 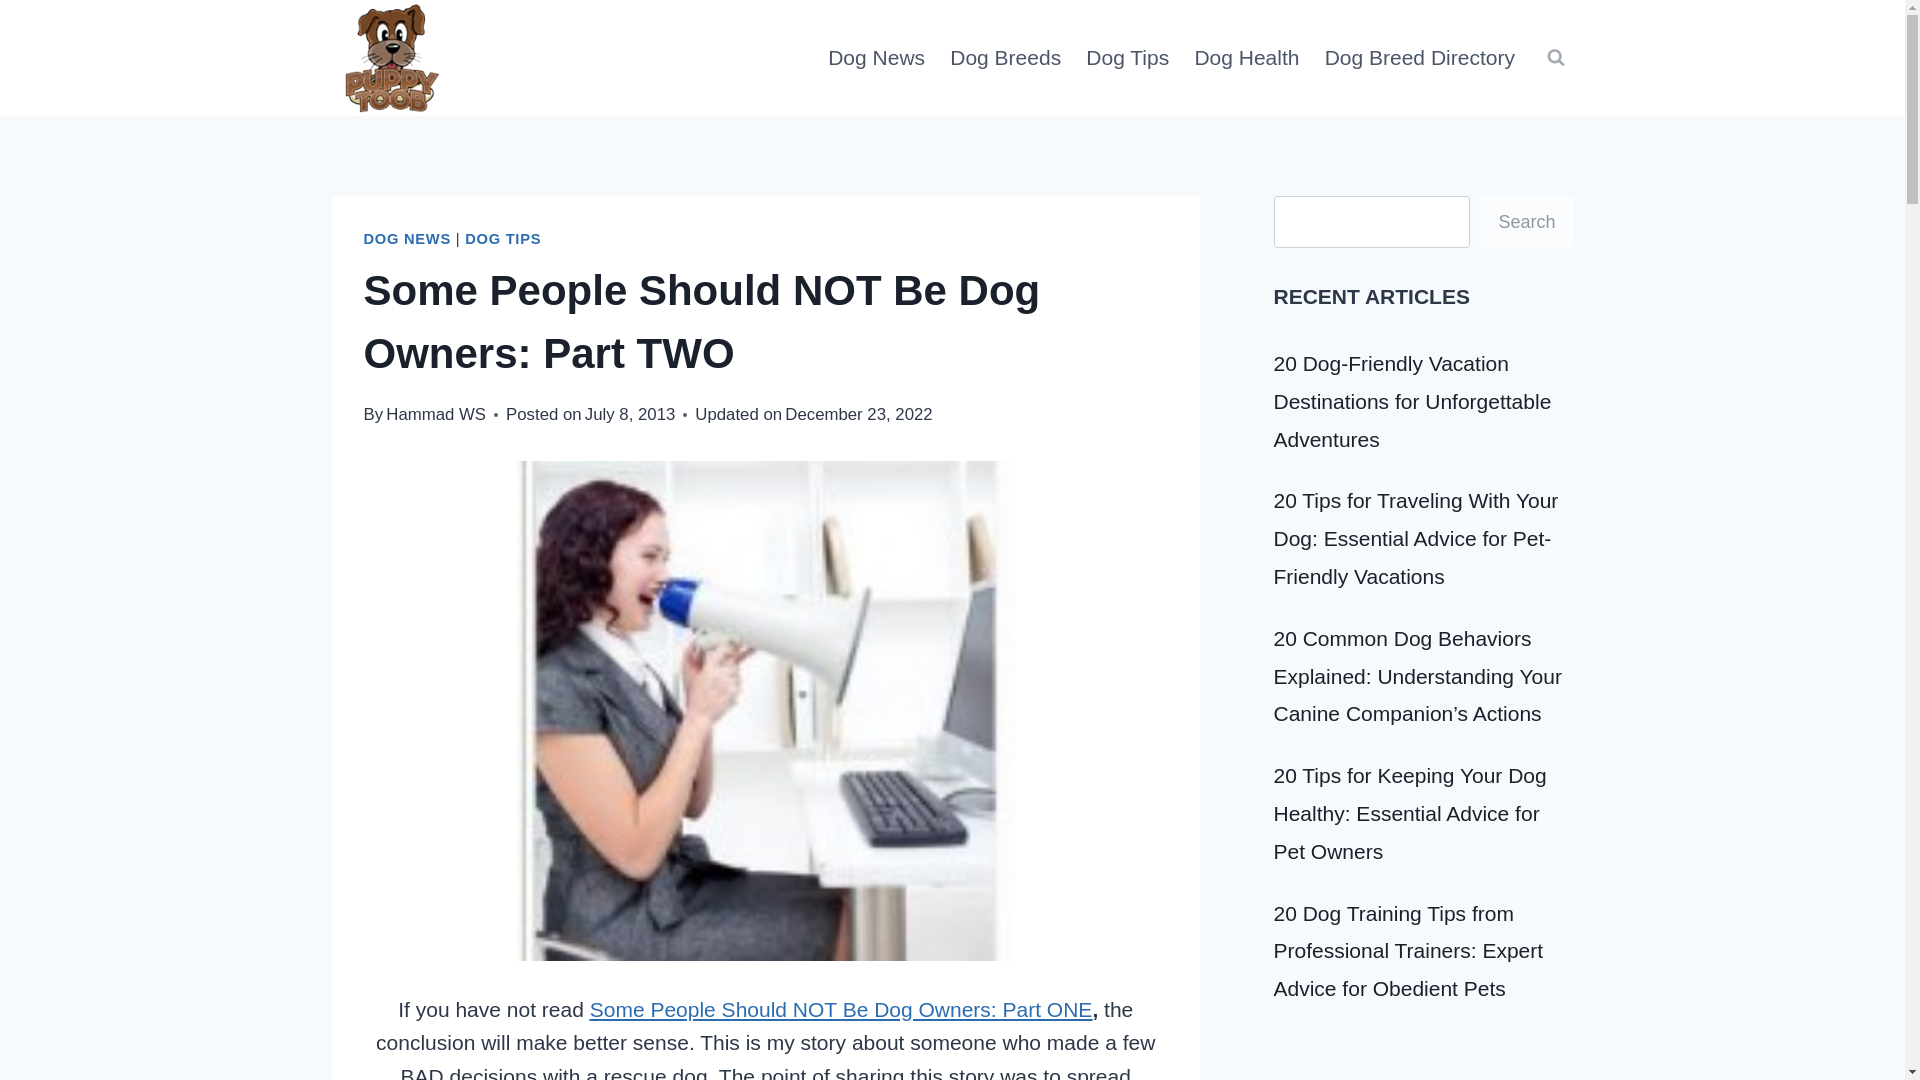 What do you see at coordinates (840, 1008) in the screenshot?
I see `Some People Should NOT Be Dog Owners: Part ONE` at bounding box center [840, 1008].